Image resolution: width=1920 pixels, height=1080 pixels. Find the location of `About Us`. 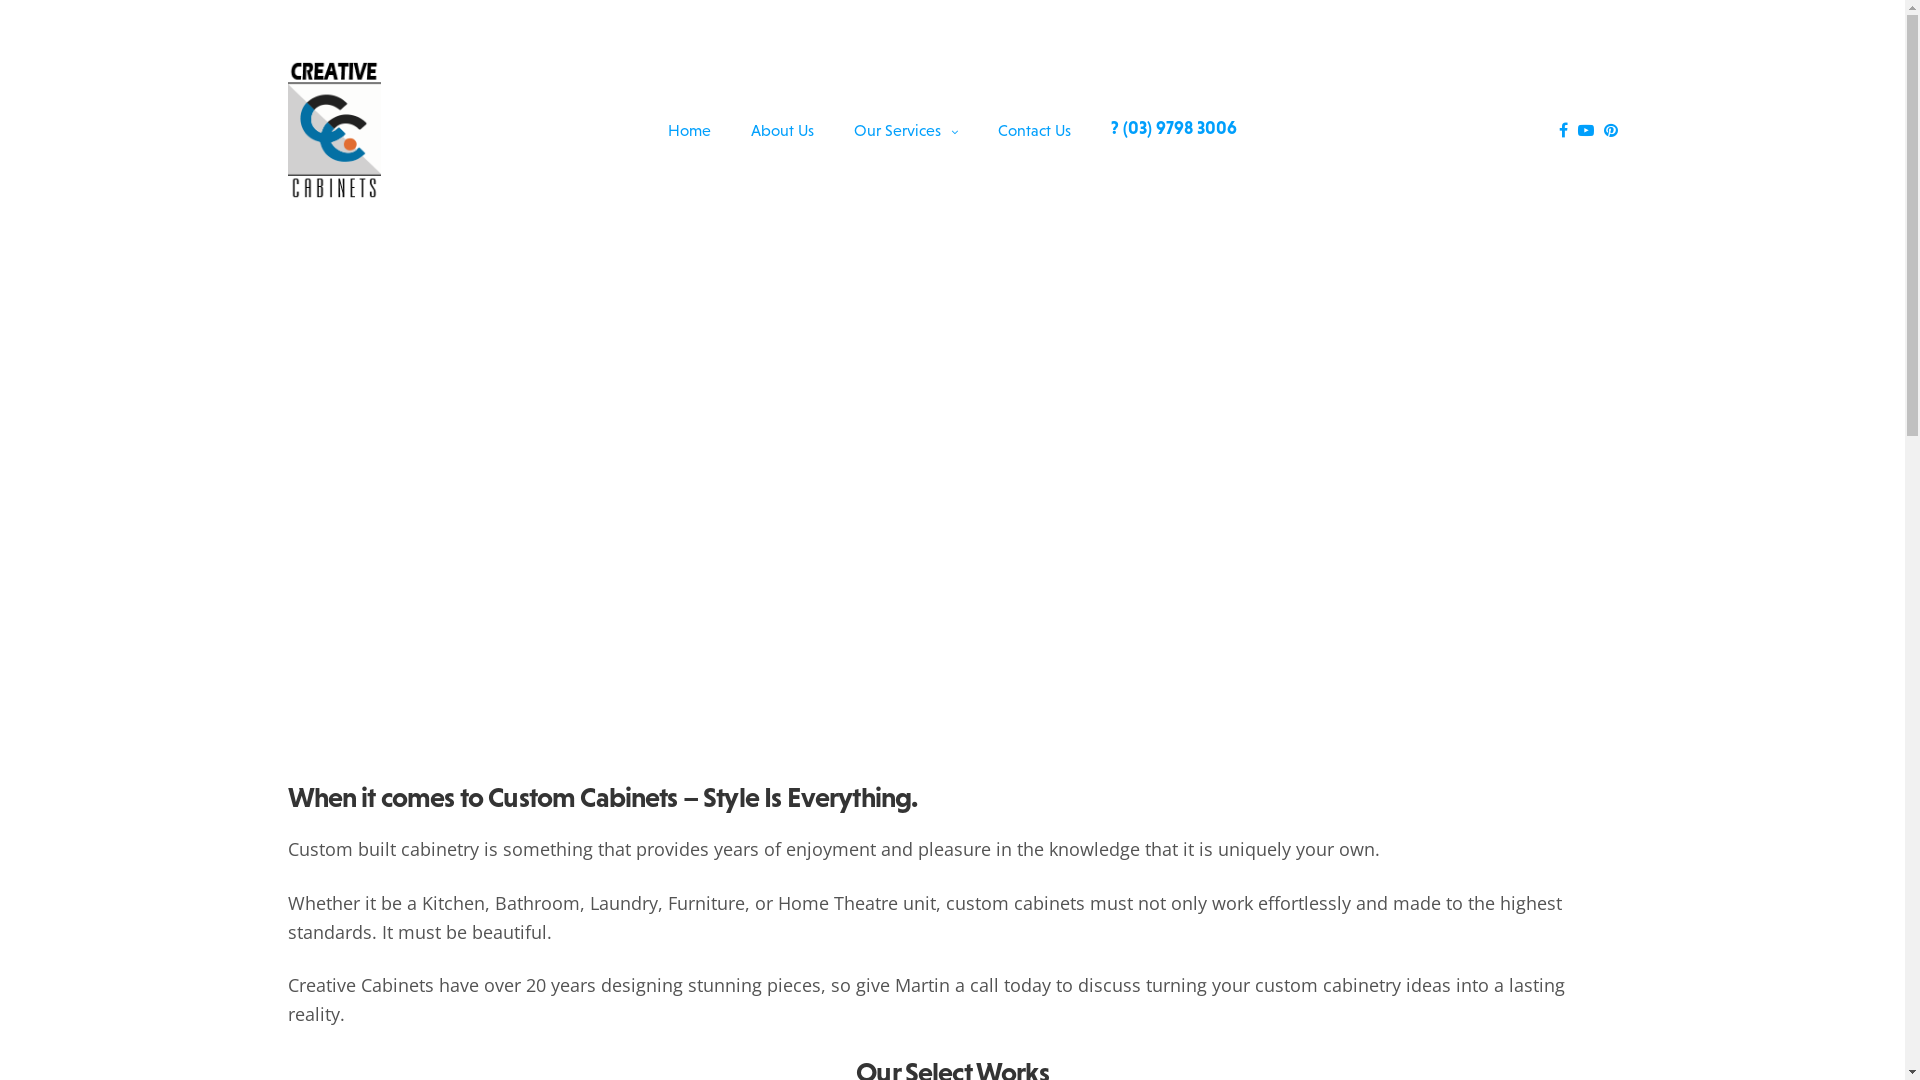

About Us is located at coordinates (782, 130).